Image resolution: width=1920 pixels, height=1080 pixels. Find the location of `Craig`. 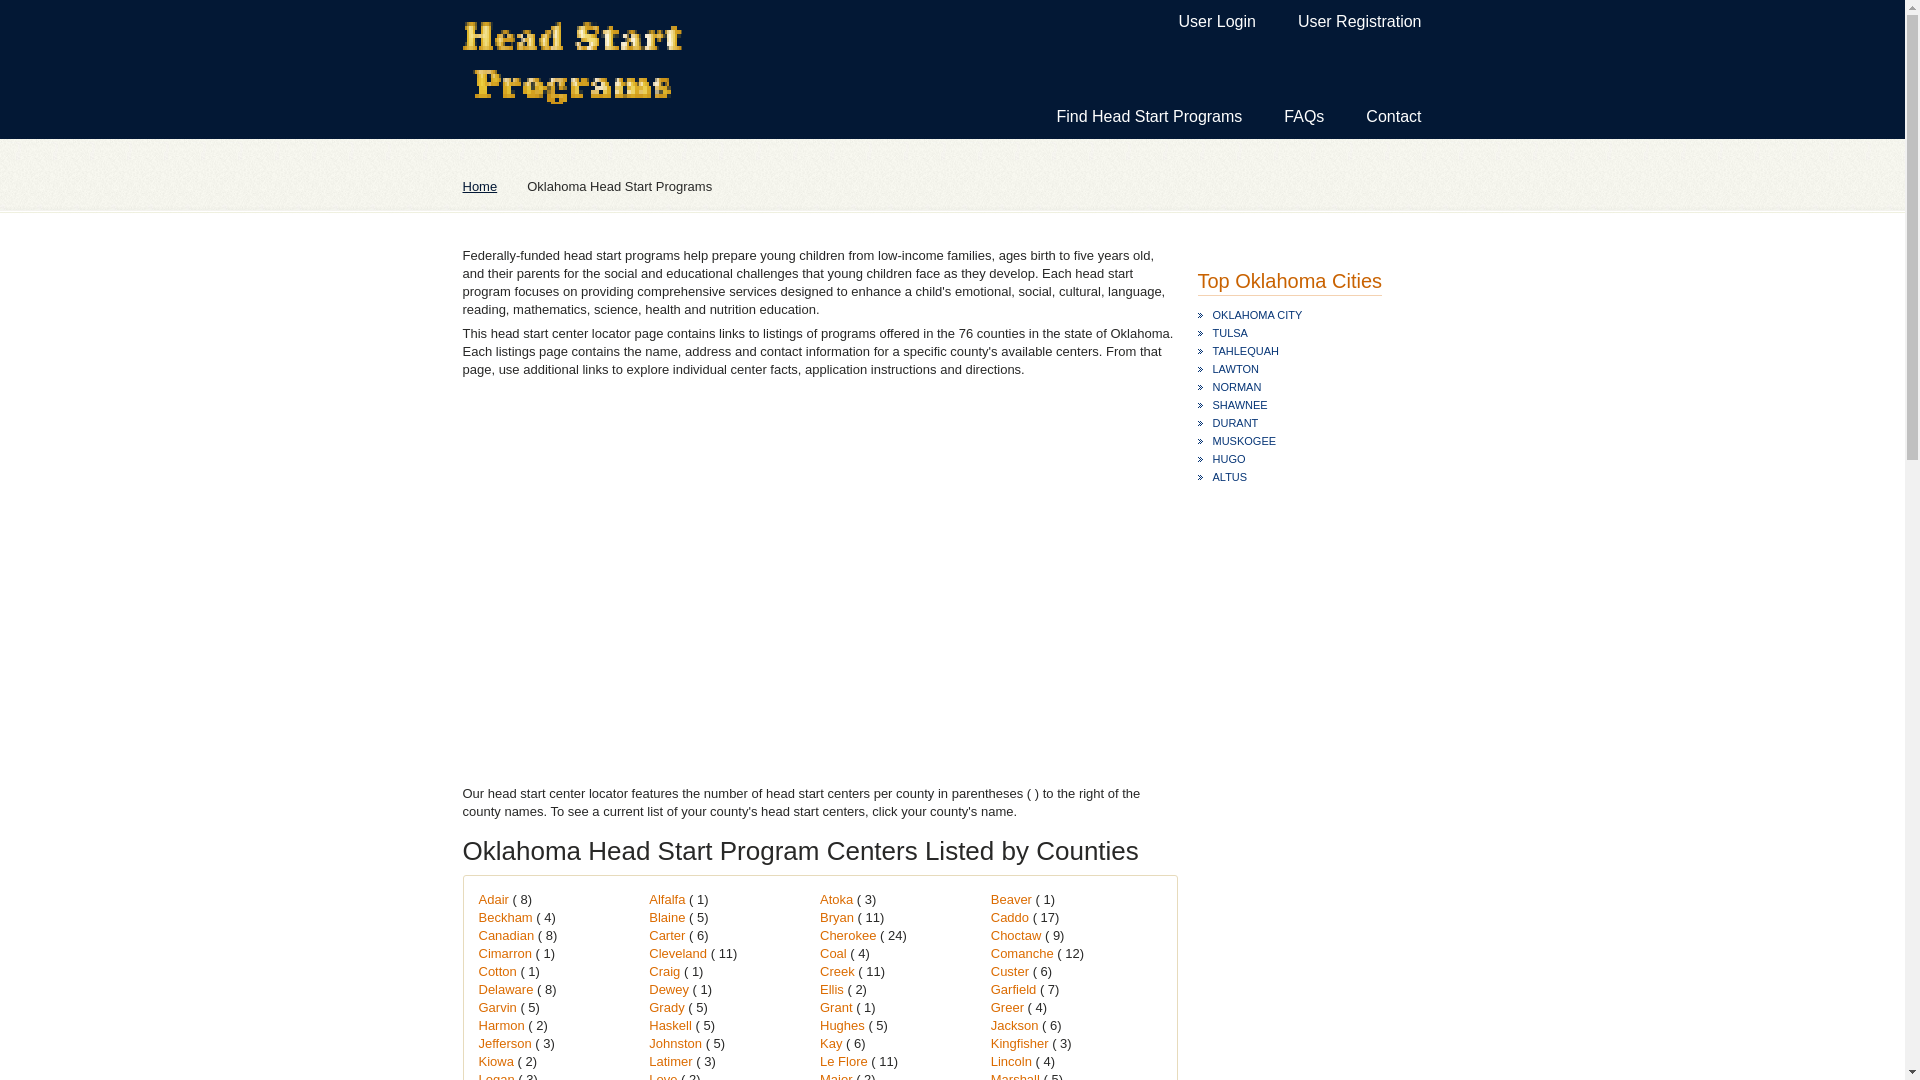

Craig is located at coordinates (666, 971).